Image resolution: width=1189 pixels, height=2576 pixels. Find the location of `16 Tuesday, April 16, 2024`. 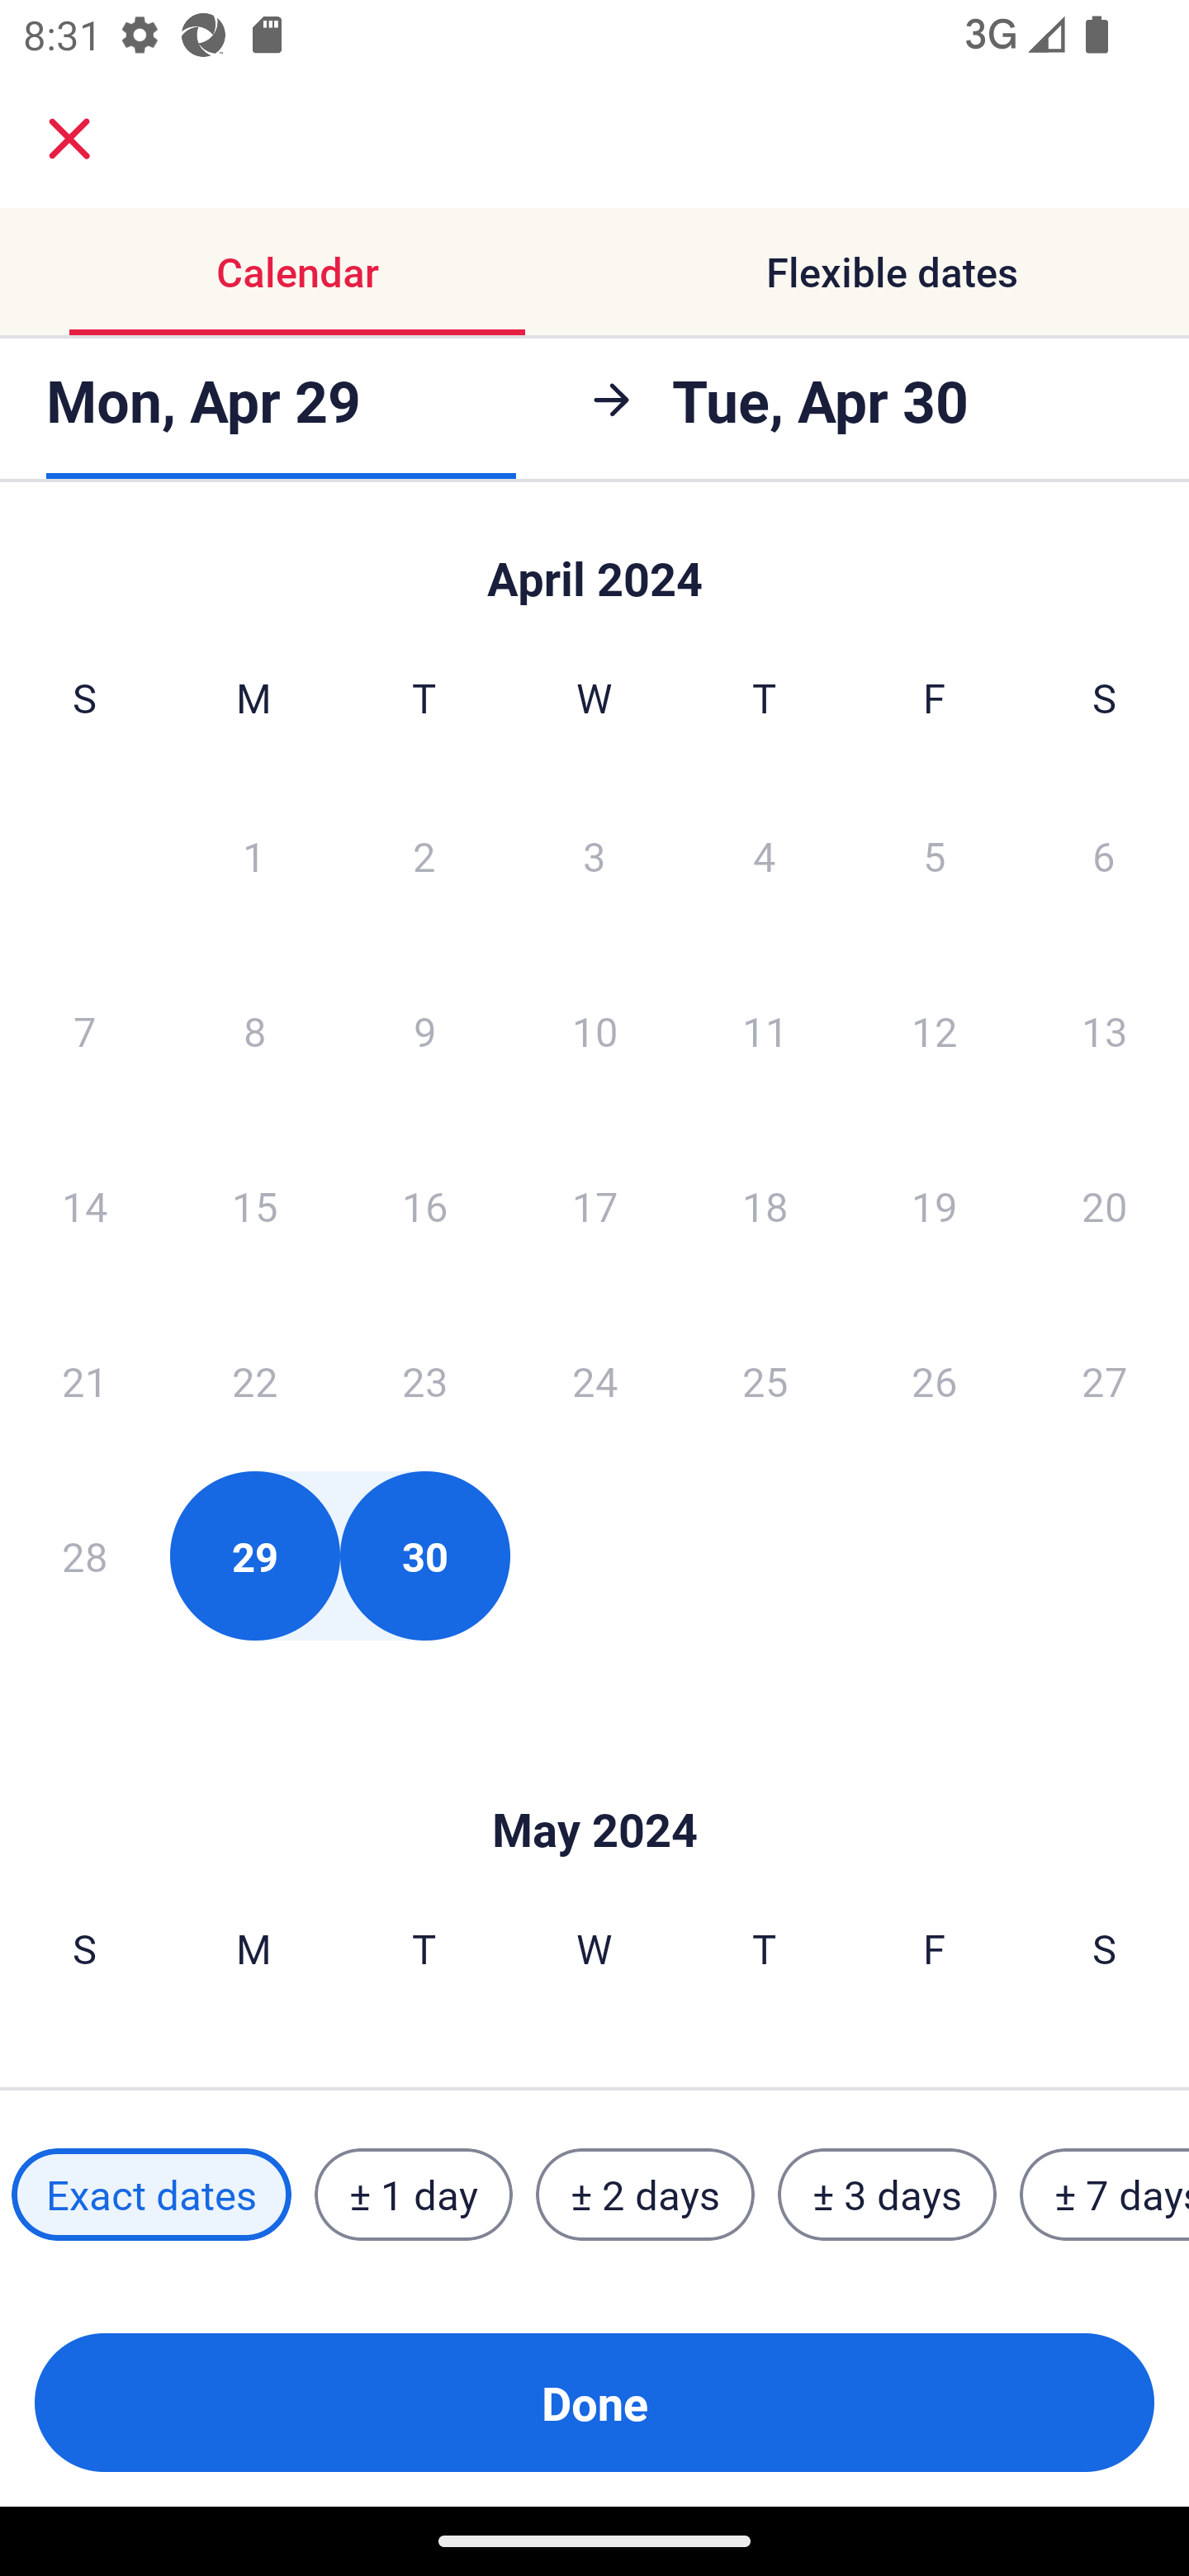

16 Tuesday, April 16, 2024 is located at coordinates (424, 1205).